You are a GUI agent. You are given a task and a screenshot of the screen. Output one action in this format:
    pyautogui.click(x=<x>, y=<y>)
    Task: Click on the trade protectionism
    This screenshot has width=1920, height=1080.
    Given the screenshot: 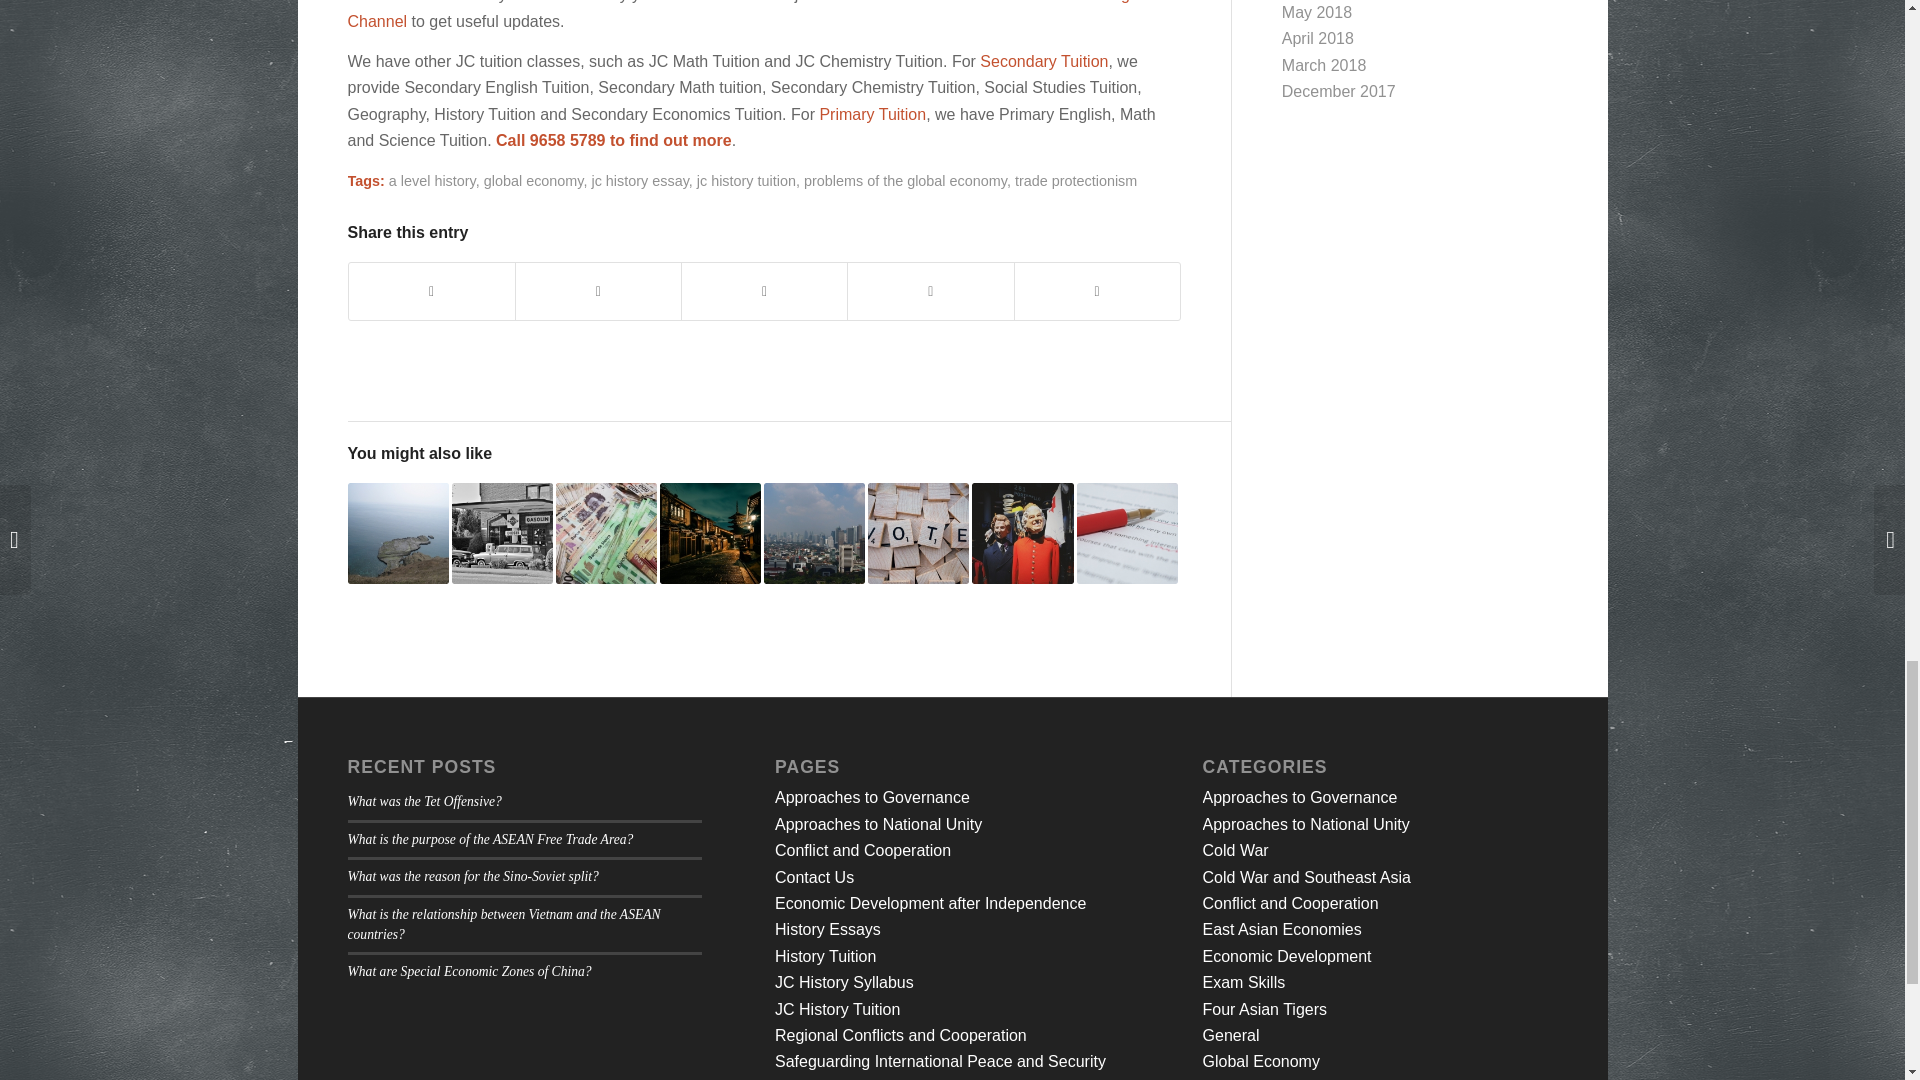 What is the action you would take?
    pyautogui.click(x=1076, y=180)
    